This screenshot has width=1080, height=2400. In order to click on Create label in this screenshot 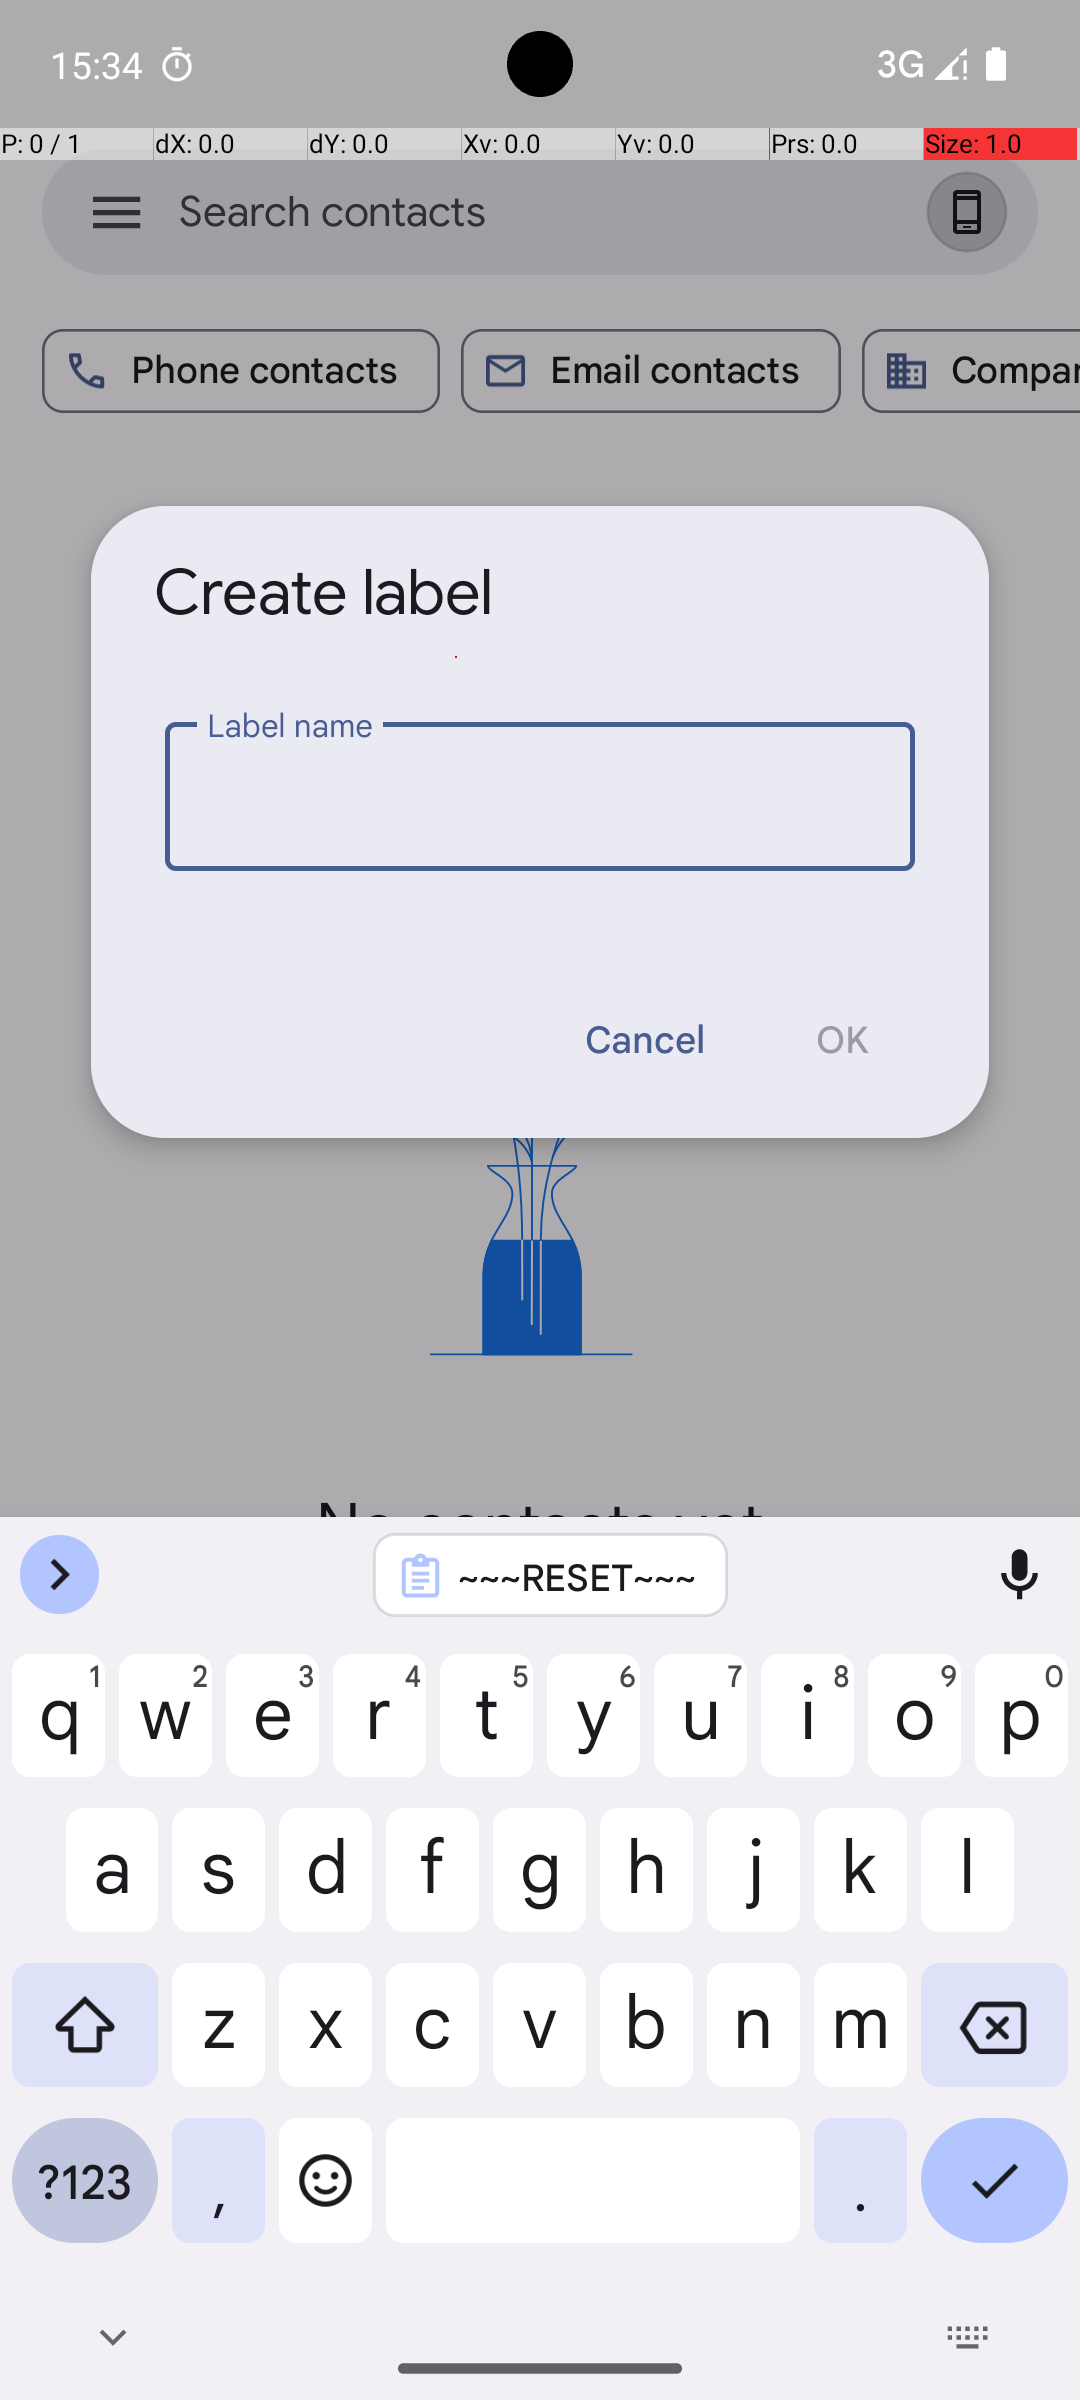, I will do `click(324, 593)`.